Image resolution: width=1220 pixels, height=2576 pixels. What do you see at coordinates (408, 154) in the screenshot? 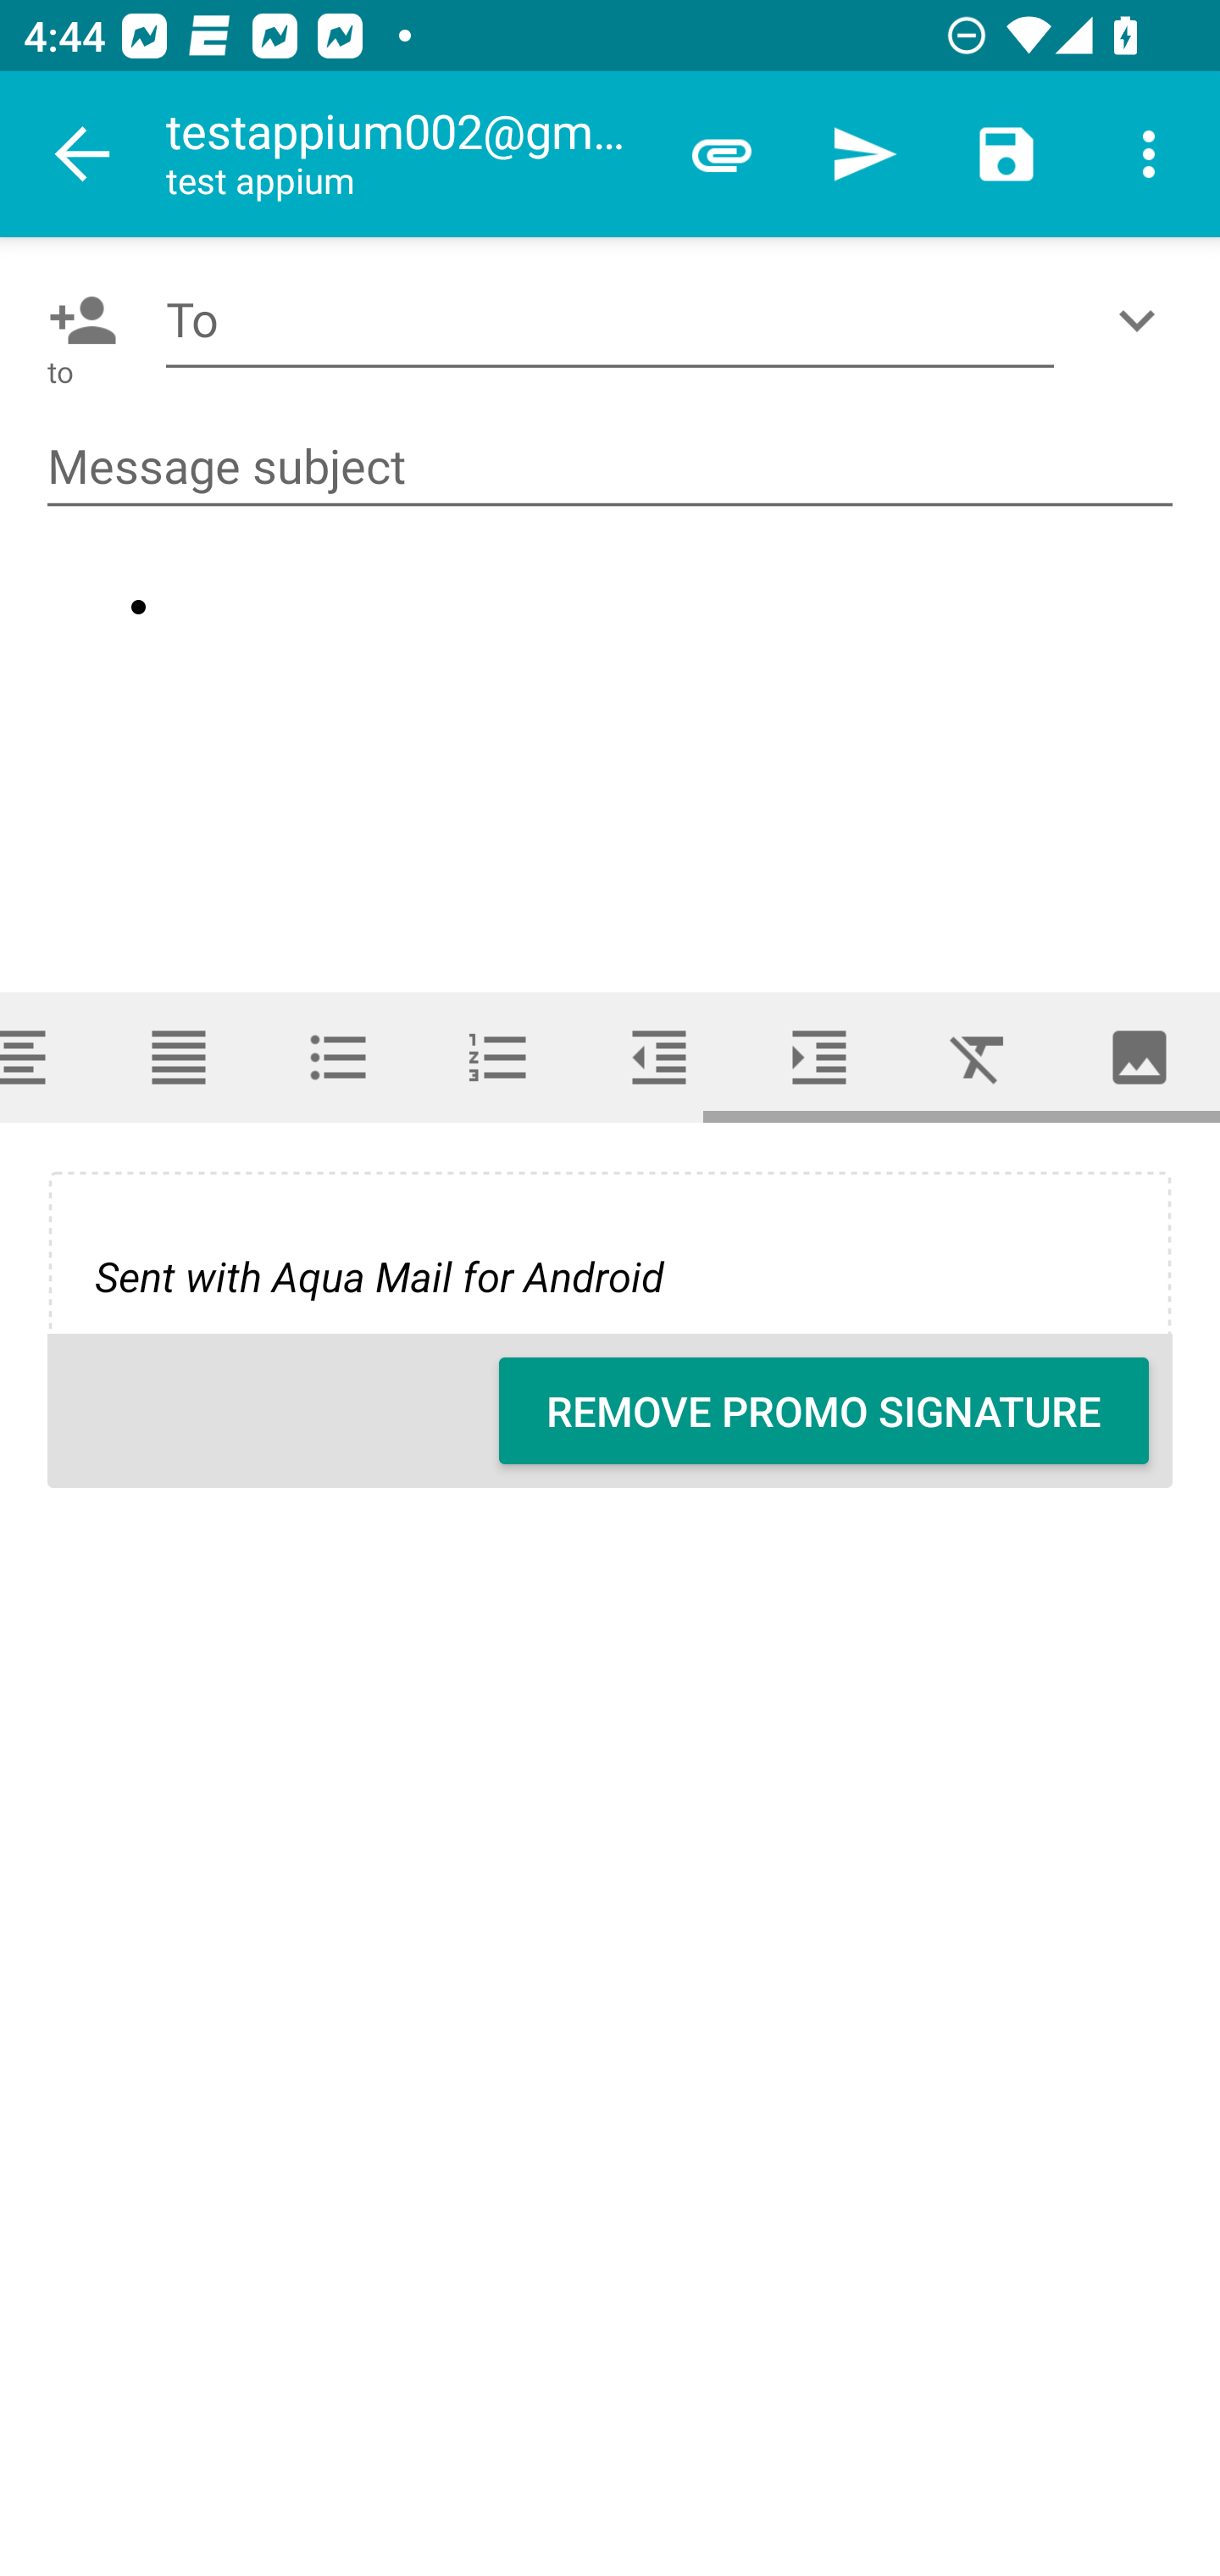
I see `testappium002@gmail.com test appium` at bounding box center [408, 154].